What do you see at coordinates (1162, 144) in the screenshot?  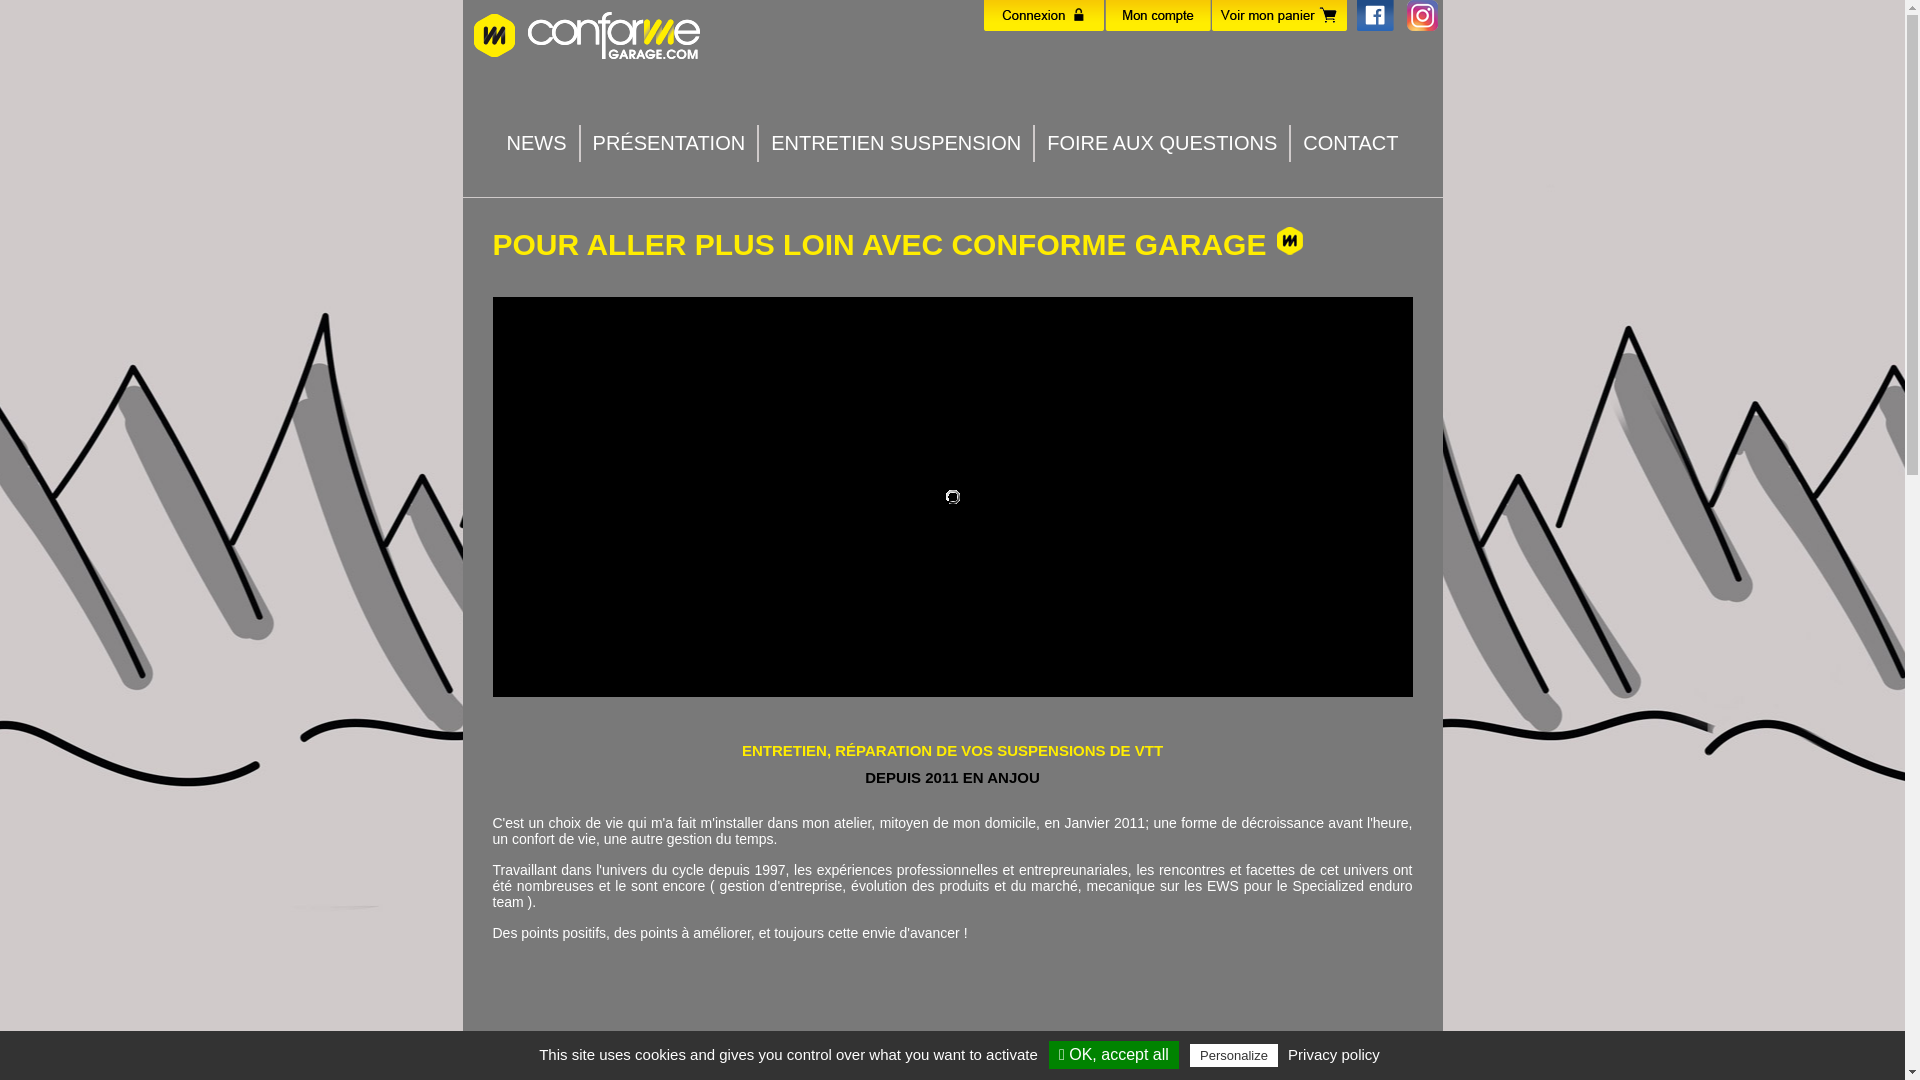 I see `FOIRE AUX QUESTIONS` at bounding box center [1162, 144].